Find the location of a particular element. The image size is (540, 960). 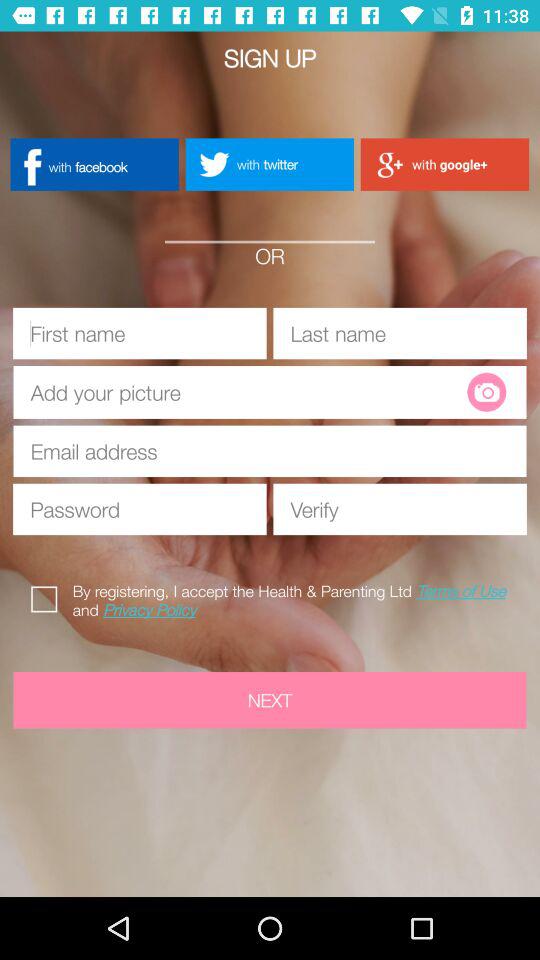

enter the password is located at coordinates (140, 509).